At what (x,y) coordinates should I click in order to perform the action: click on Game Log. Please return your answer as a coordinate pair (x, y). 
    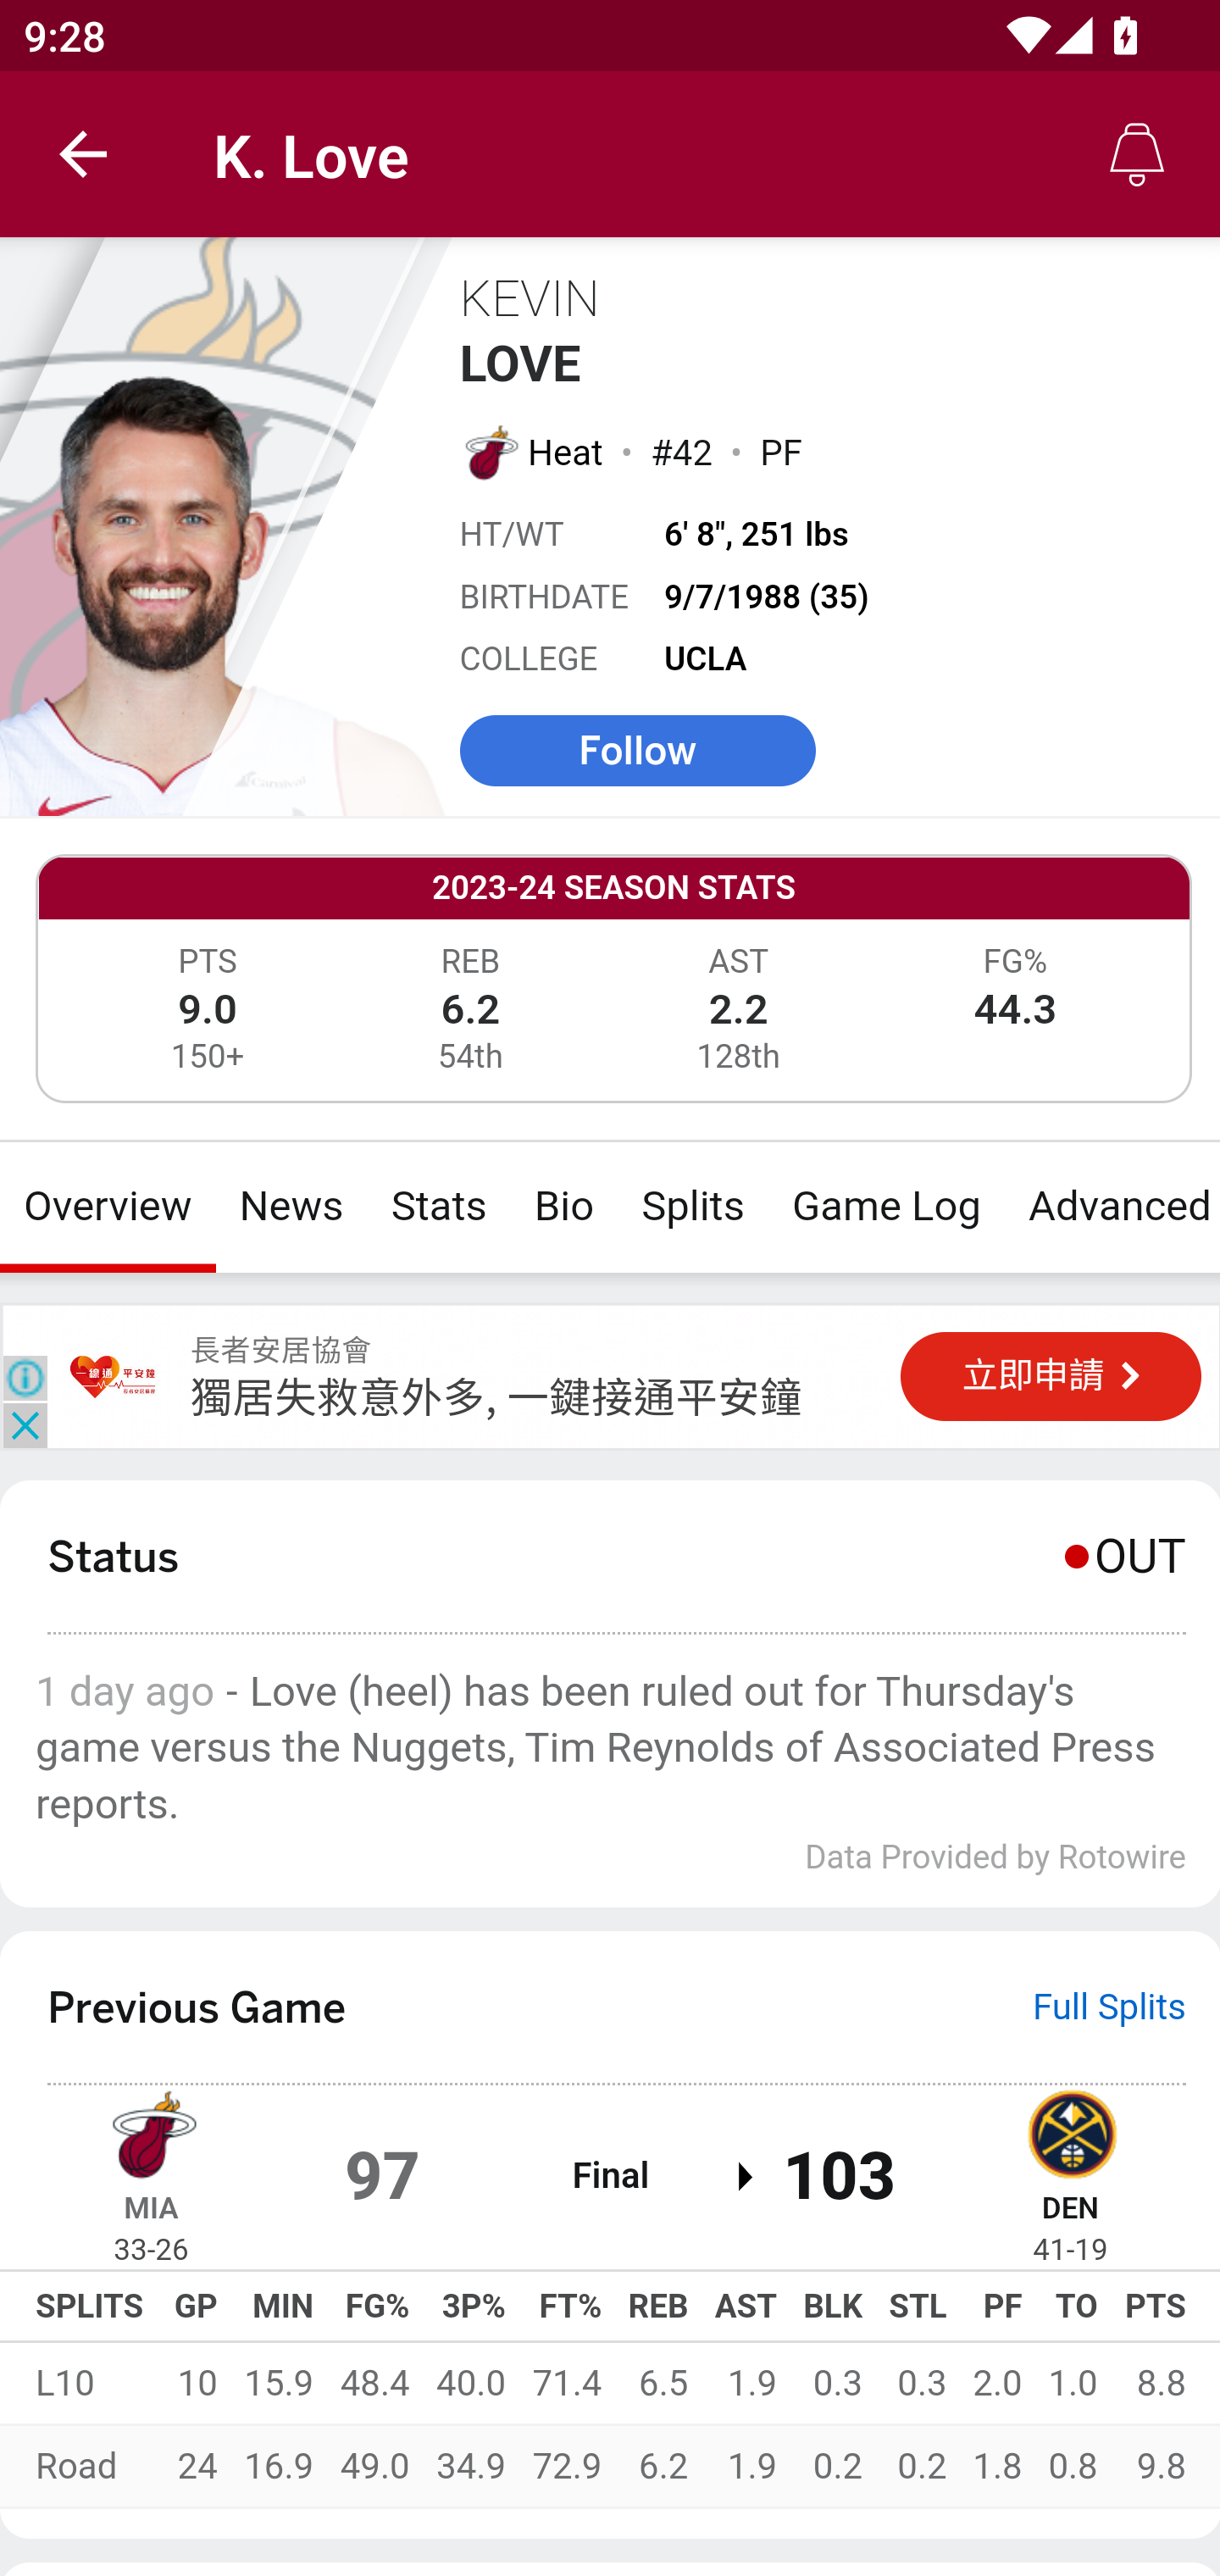
    Looking at the image, I should click on (884, 1207).